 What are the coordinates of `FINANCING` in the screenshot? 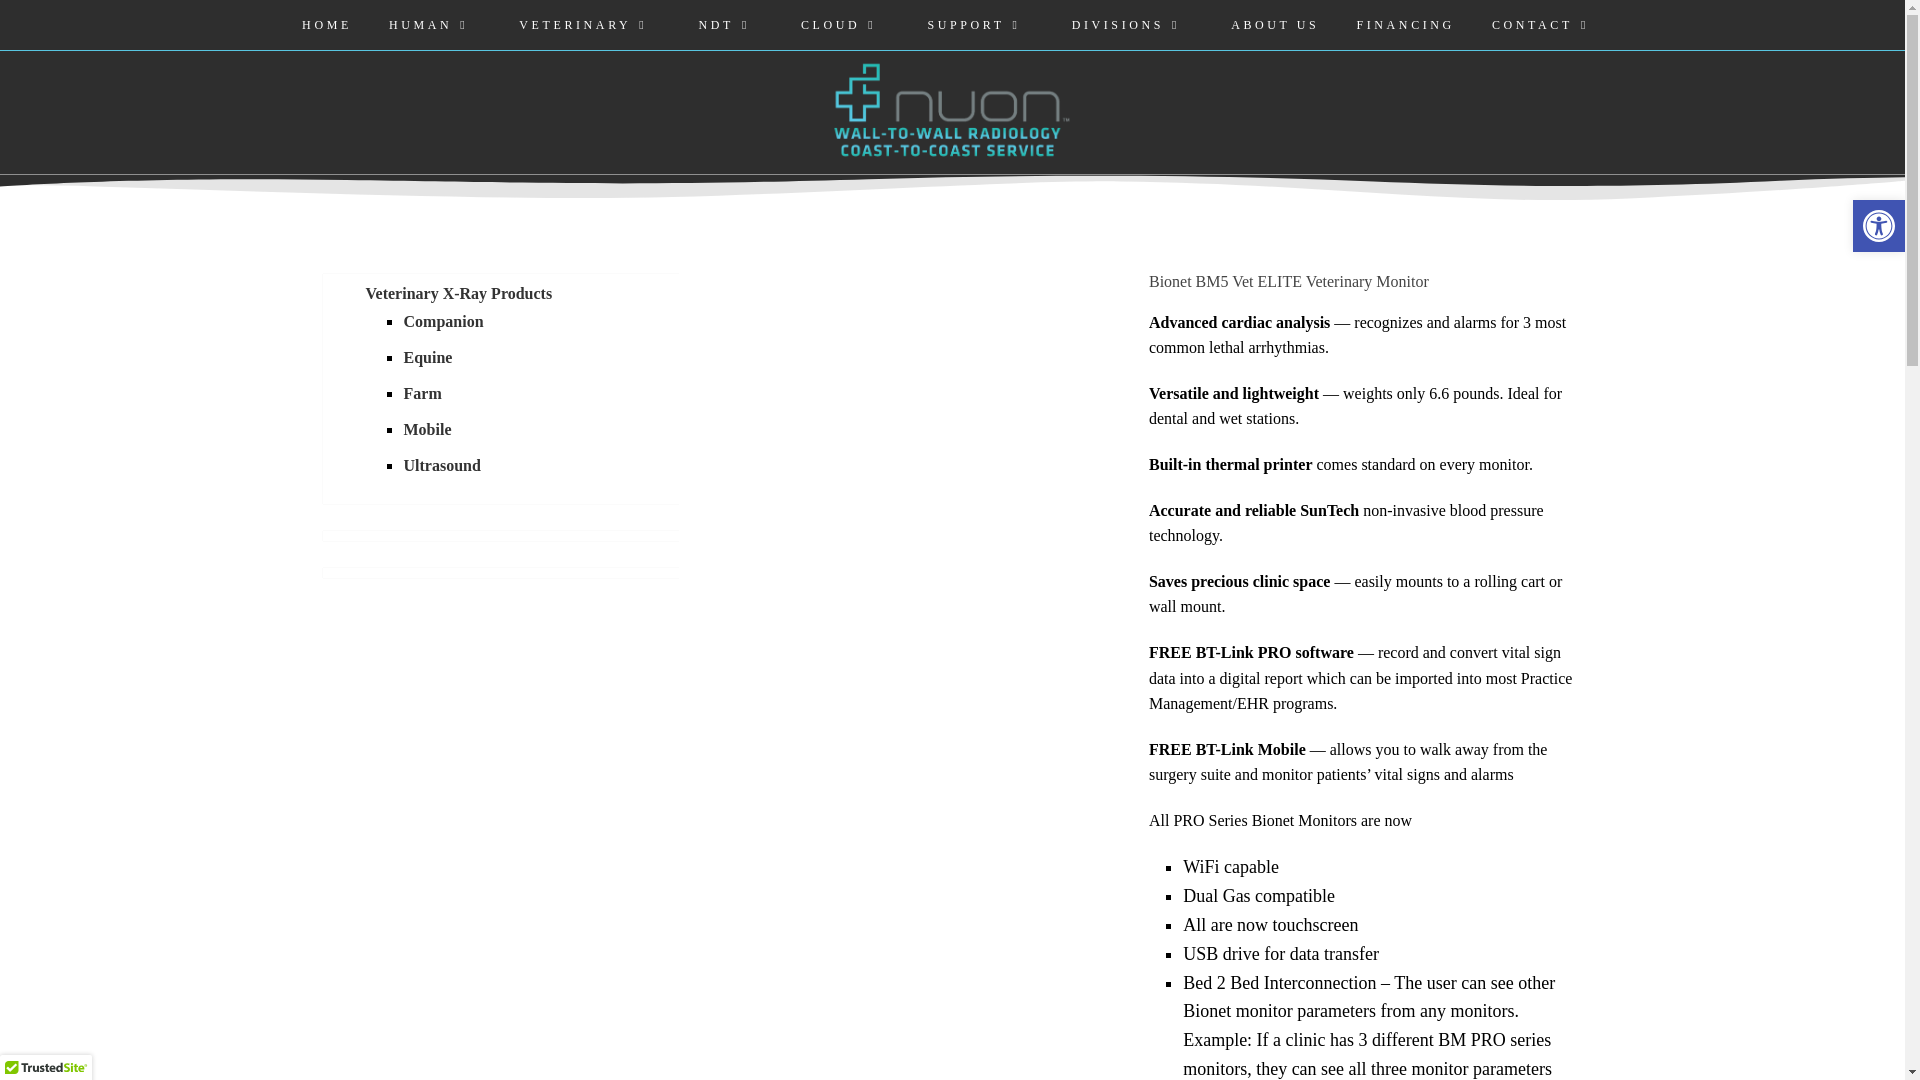 It's located at (1404, 24).